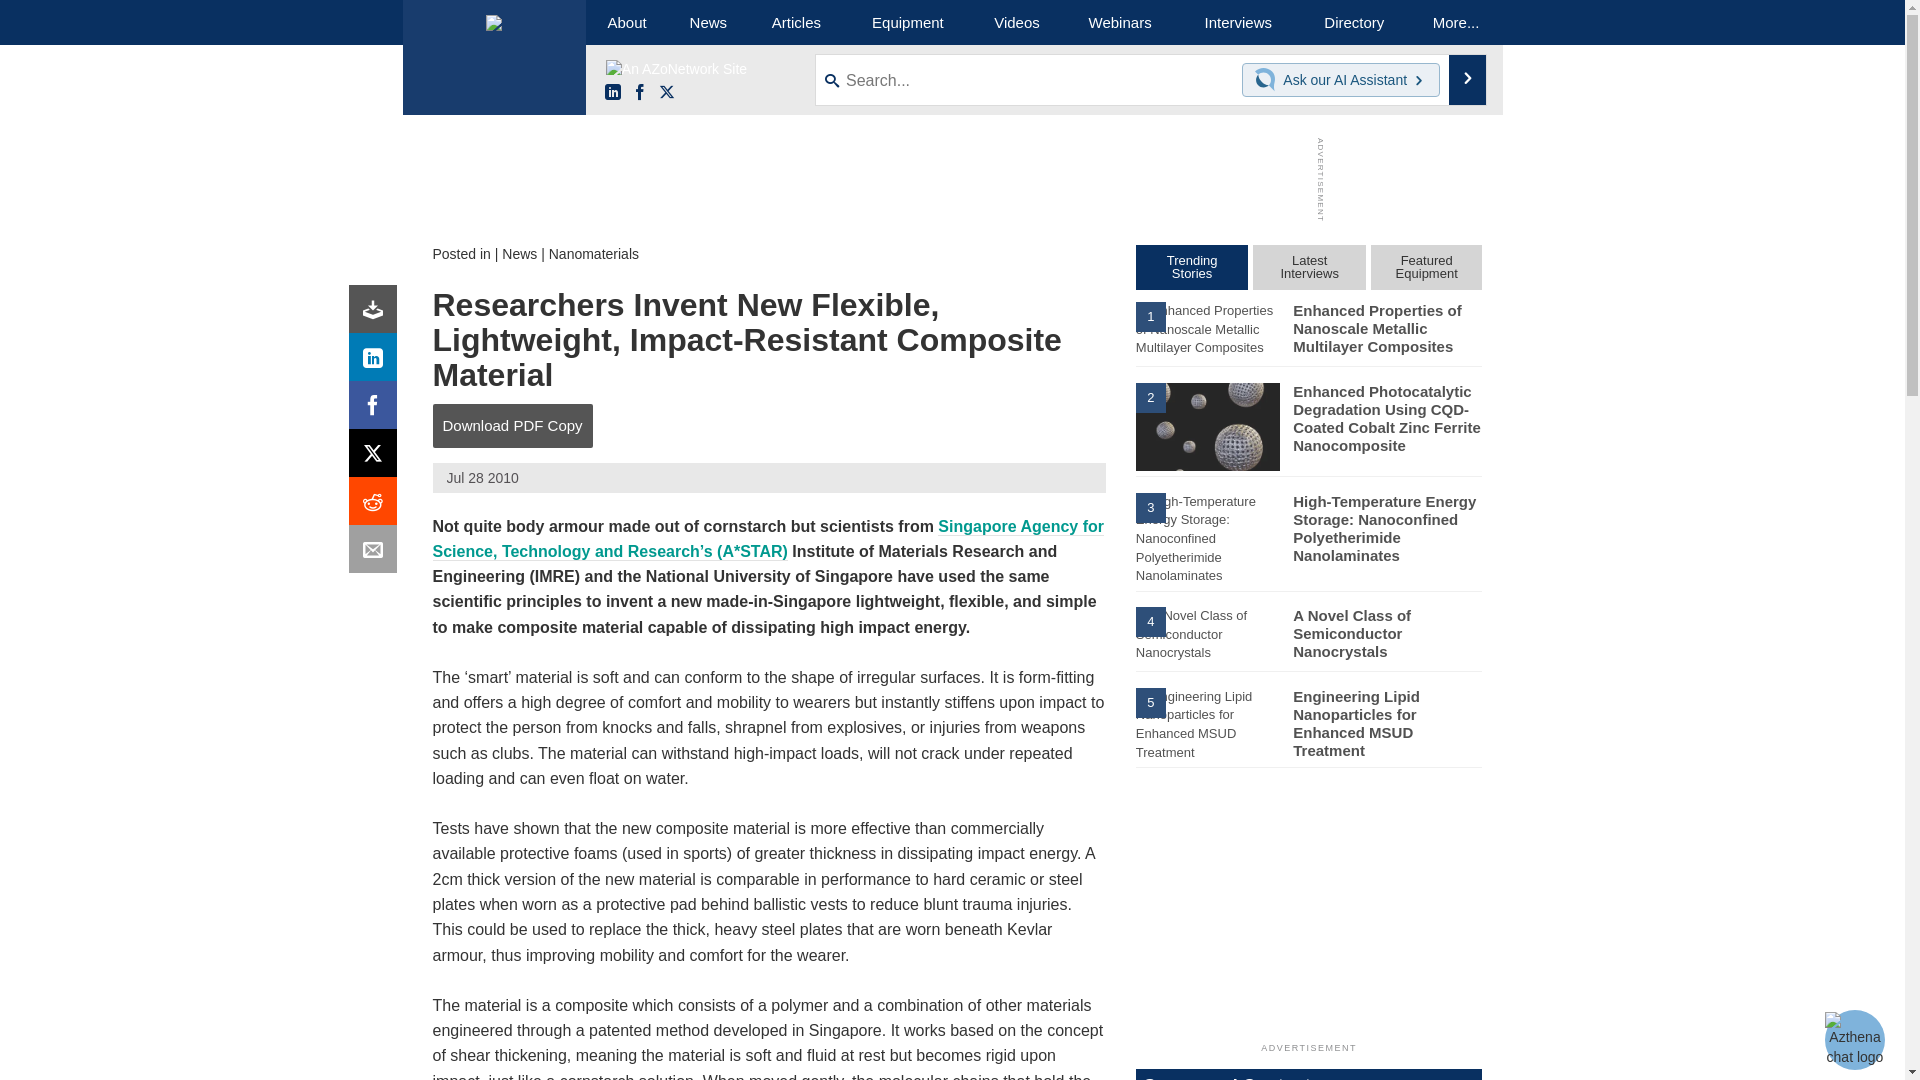 Image resolution: width=1920 pixels, height=1080 pixels. What do you see at coordinates (519, 254) in the screenshot?
I see `News` at bounding box center [519, 254].